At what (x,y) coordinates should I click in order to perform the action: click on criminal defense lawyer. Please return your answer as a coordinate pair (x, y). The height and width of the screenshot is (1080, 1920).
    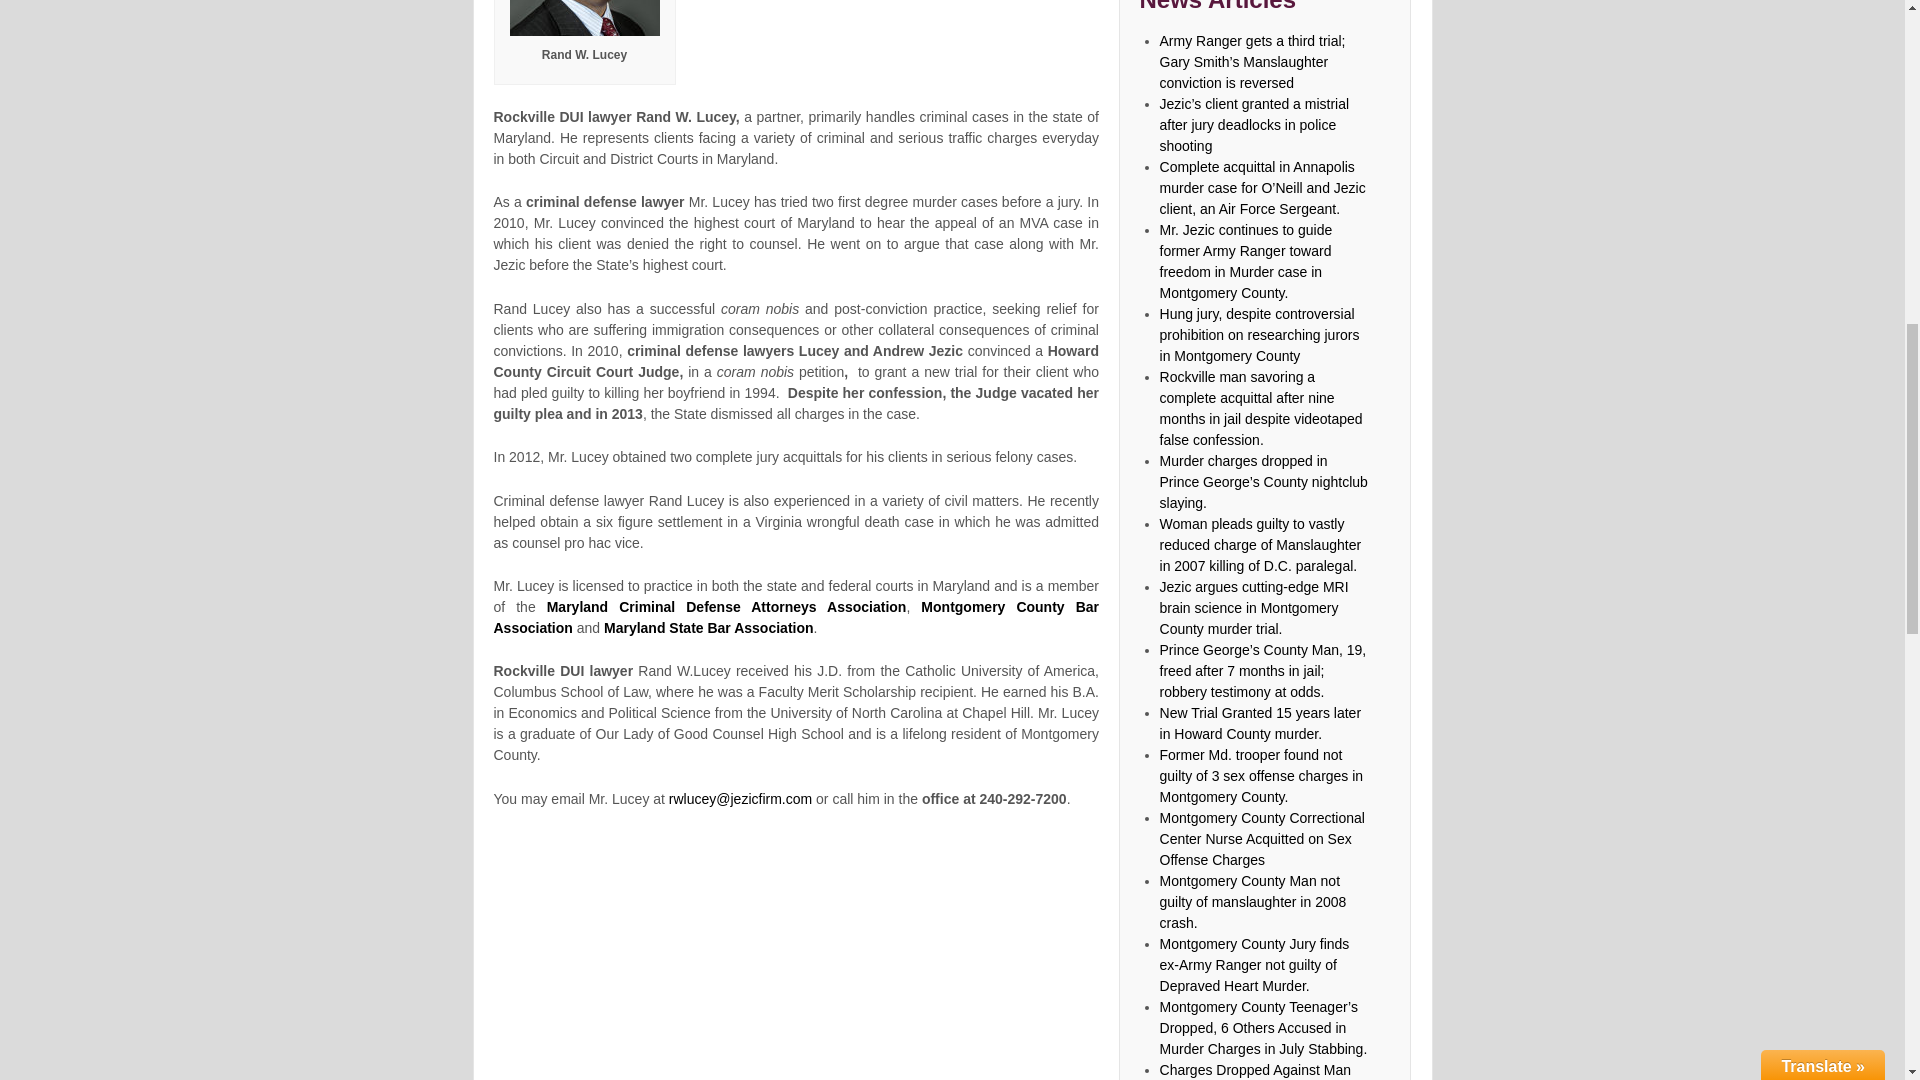
    Looking at the image, I should click on (709, 628).